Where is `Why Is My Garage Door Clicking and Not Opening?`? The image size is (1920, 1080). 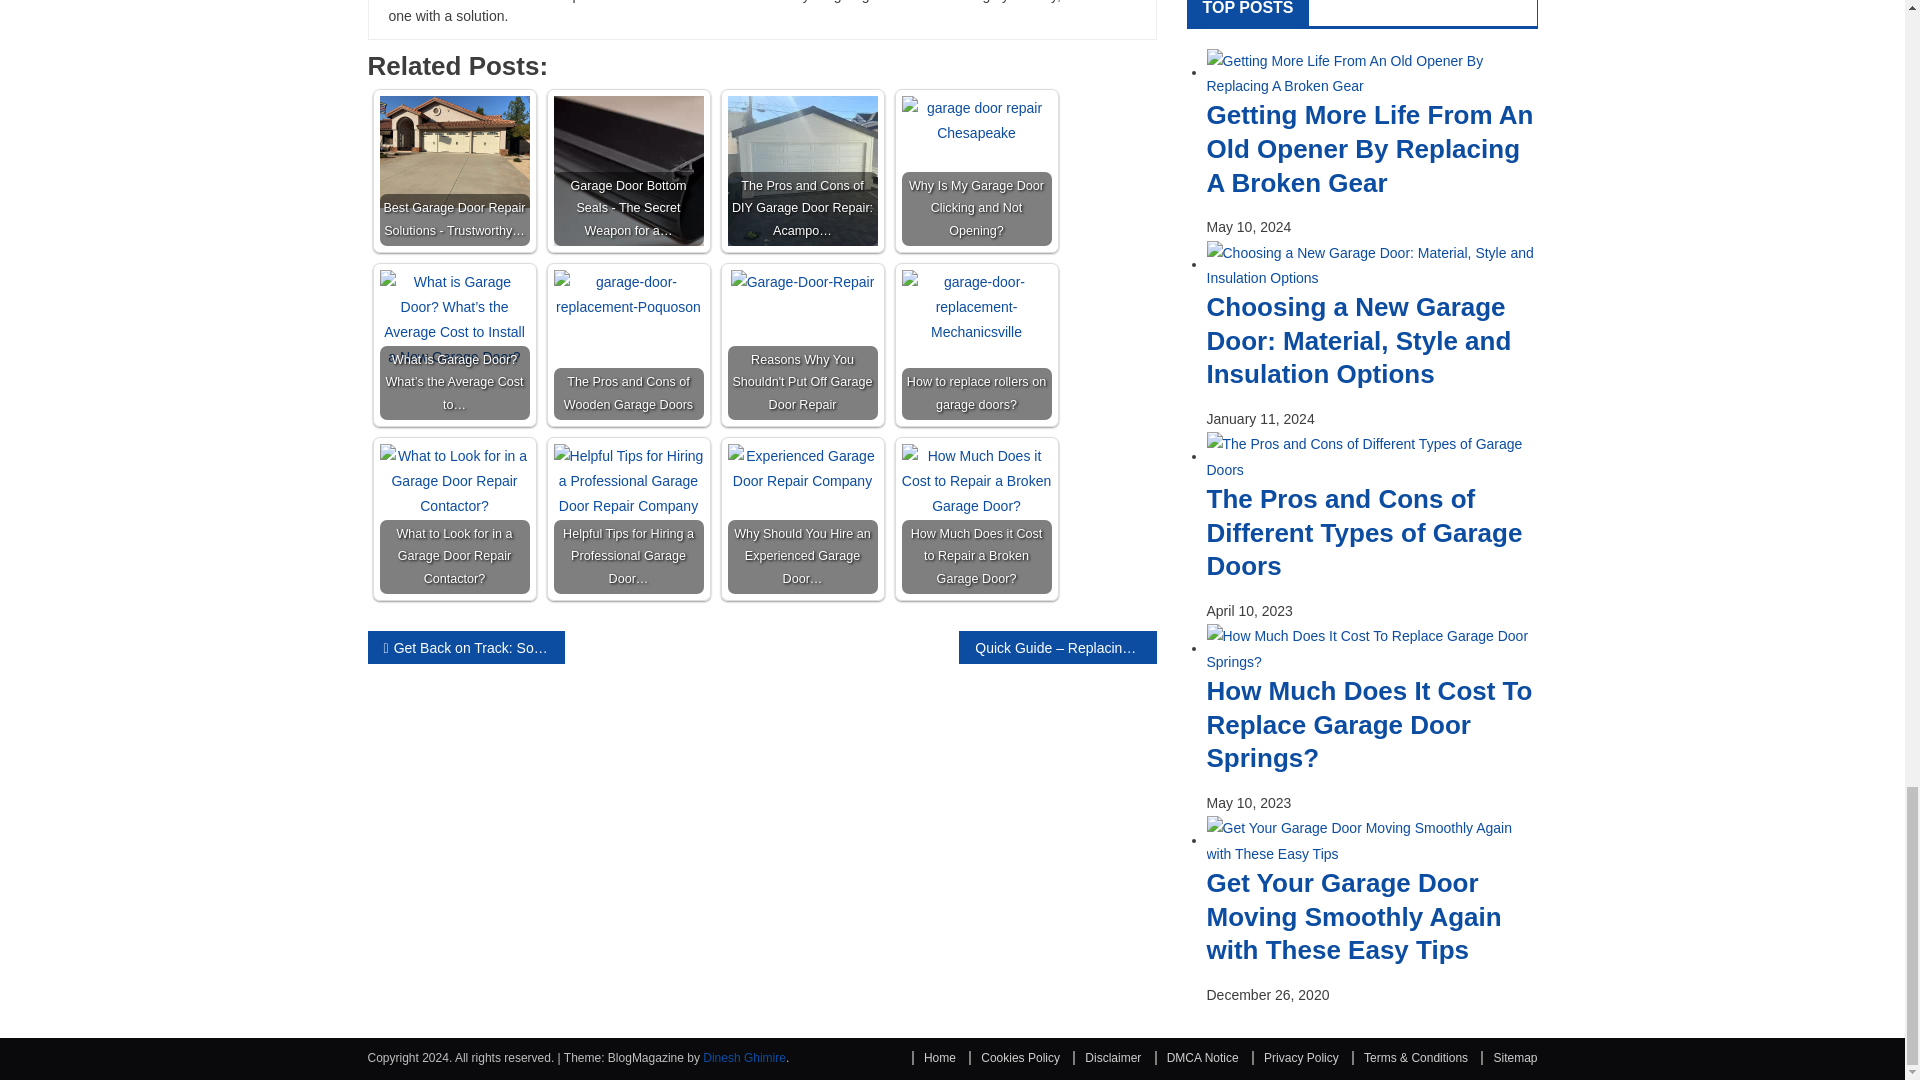
Why Is My Garage Door Clicking and Not Opening? is located at coordinates (977, 120).